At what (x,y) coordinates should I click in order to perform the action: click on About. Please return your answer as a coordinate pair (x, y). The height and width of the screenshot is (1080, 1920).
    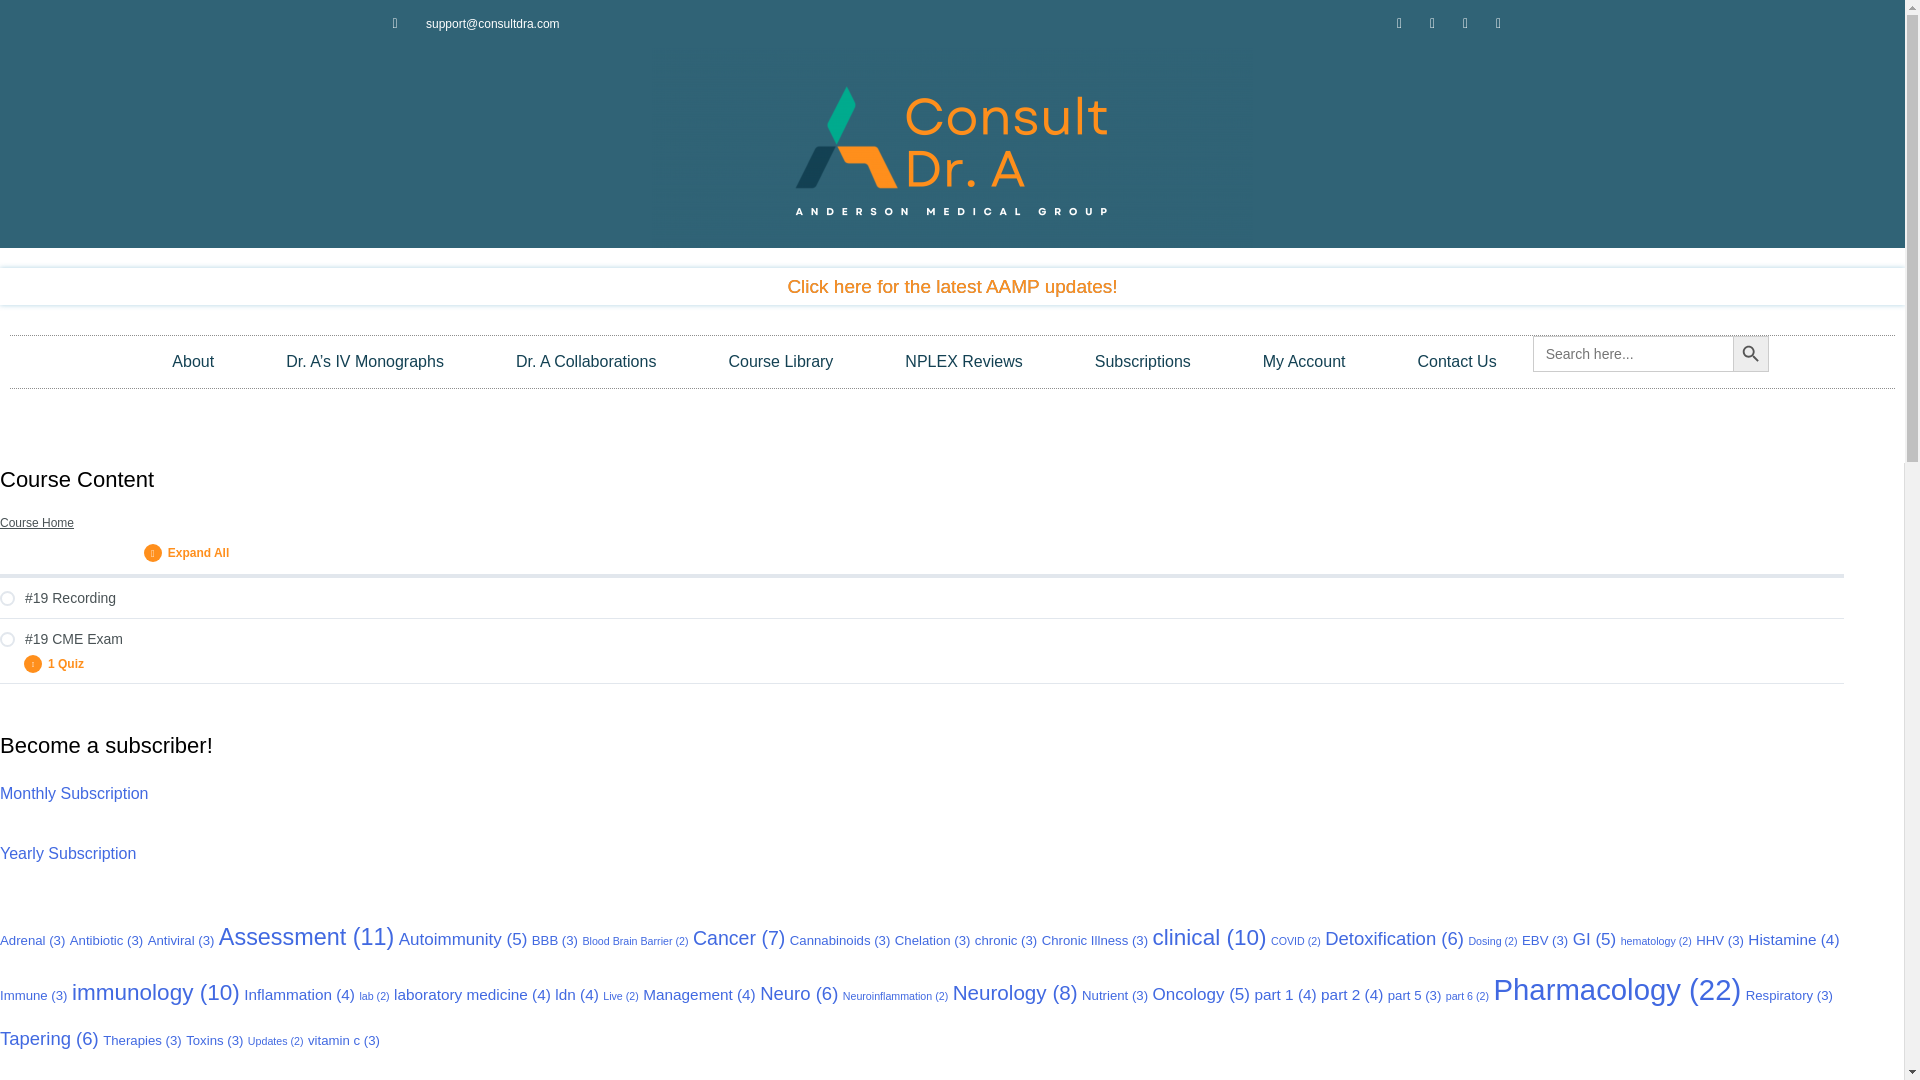
    Looking at the image, I should click on (192, 361).